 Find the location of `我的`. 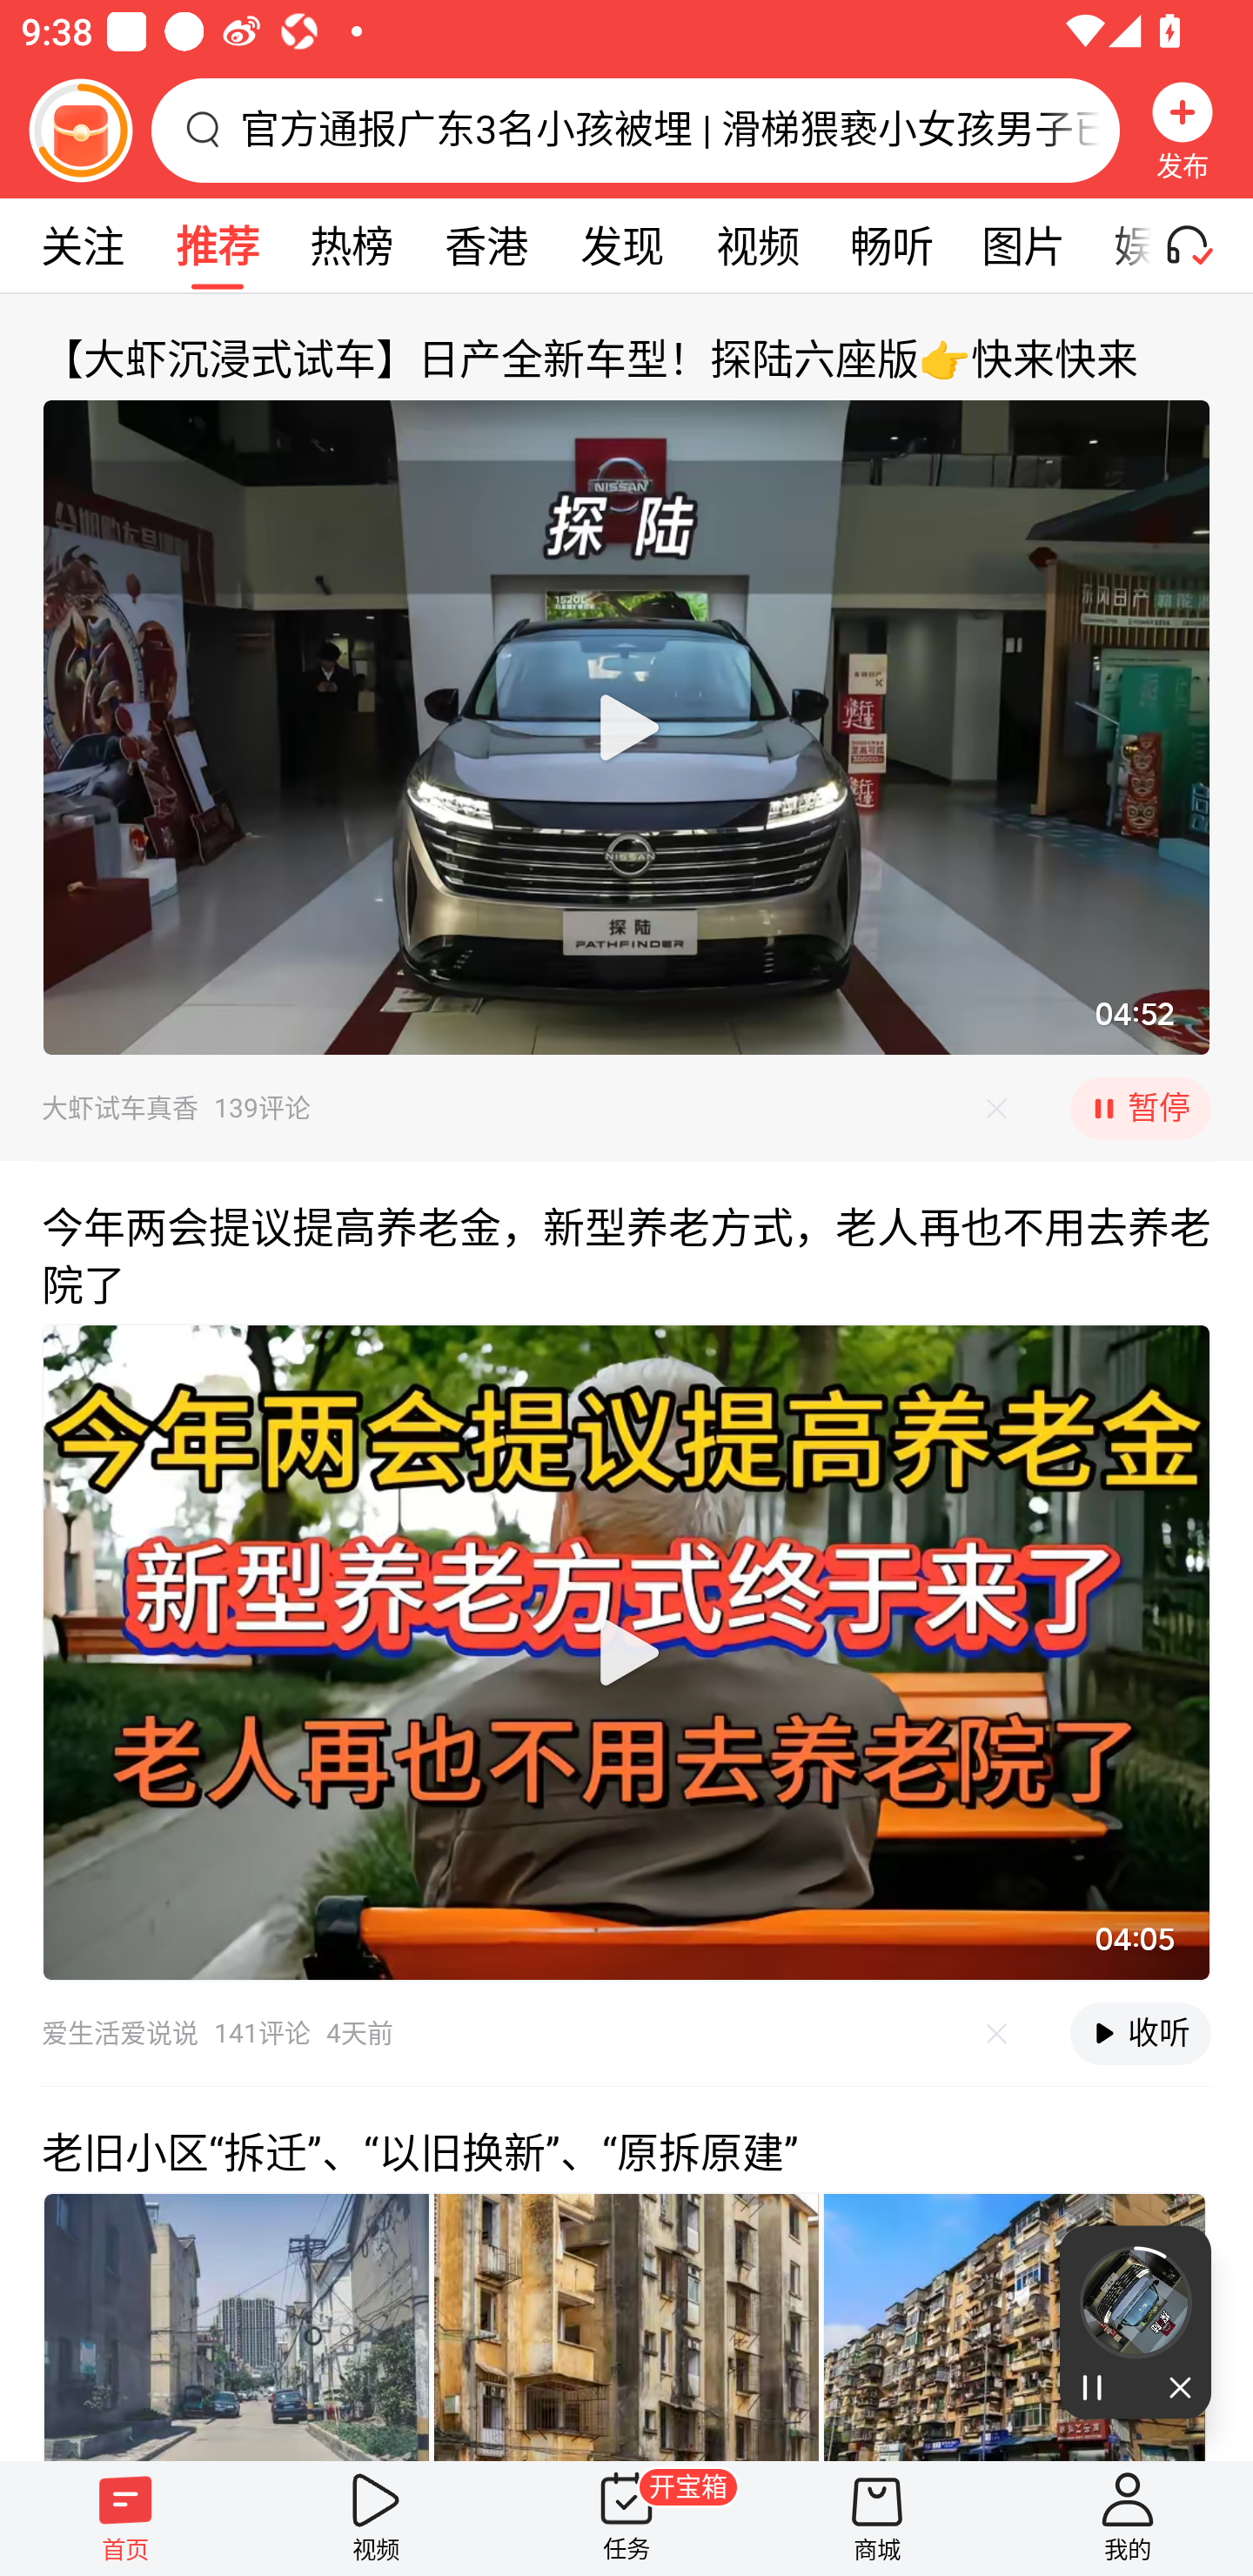

我的 is located at coordinates (1128, 2518).